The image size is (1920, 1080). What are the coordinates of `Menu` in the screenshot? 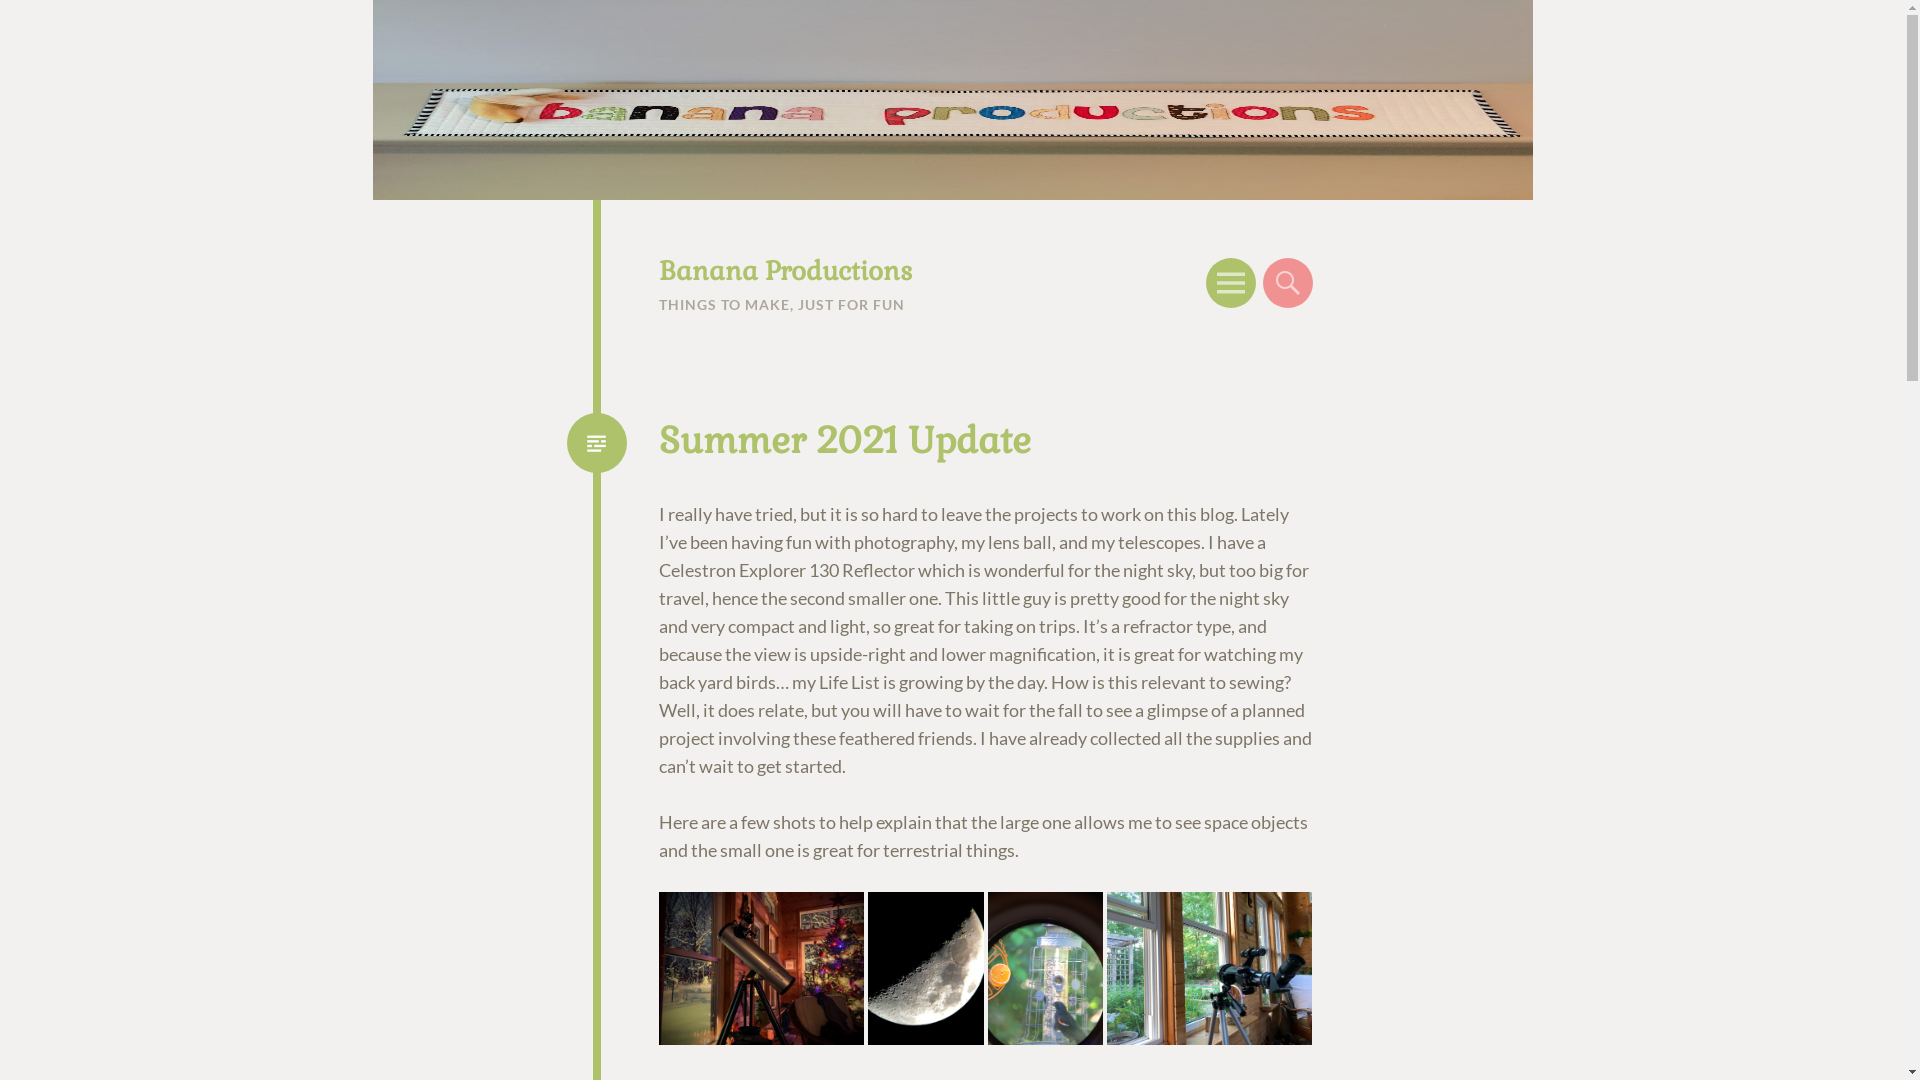 It's located at (1231, 283).